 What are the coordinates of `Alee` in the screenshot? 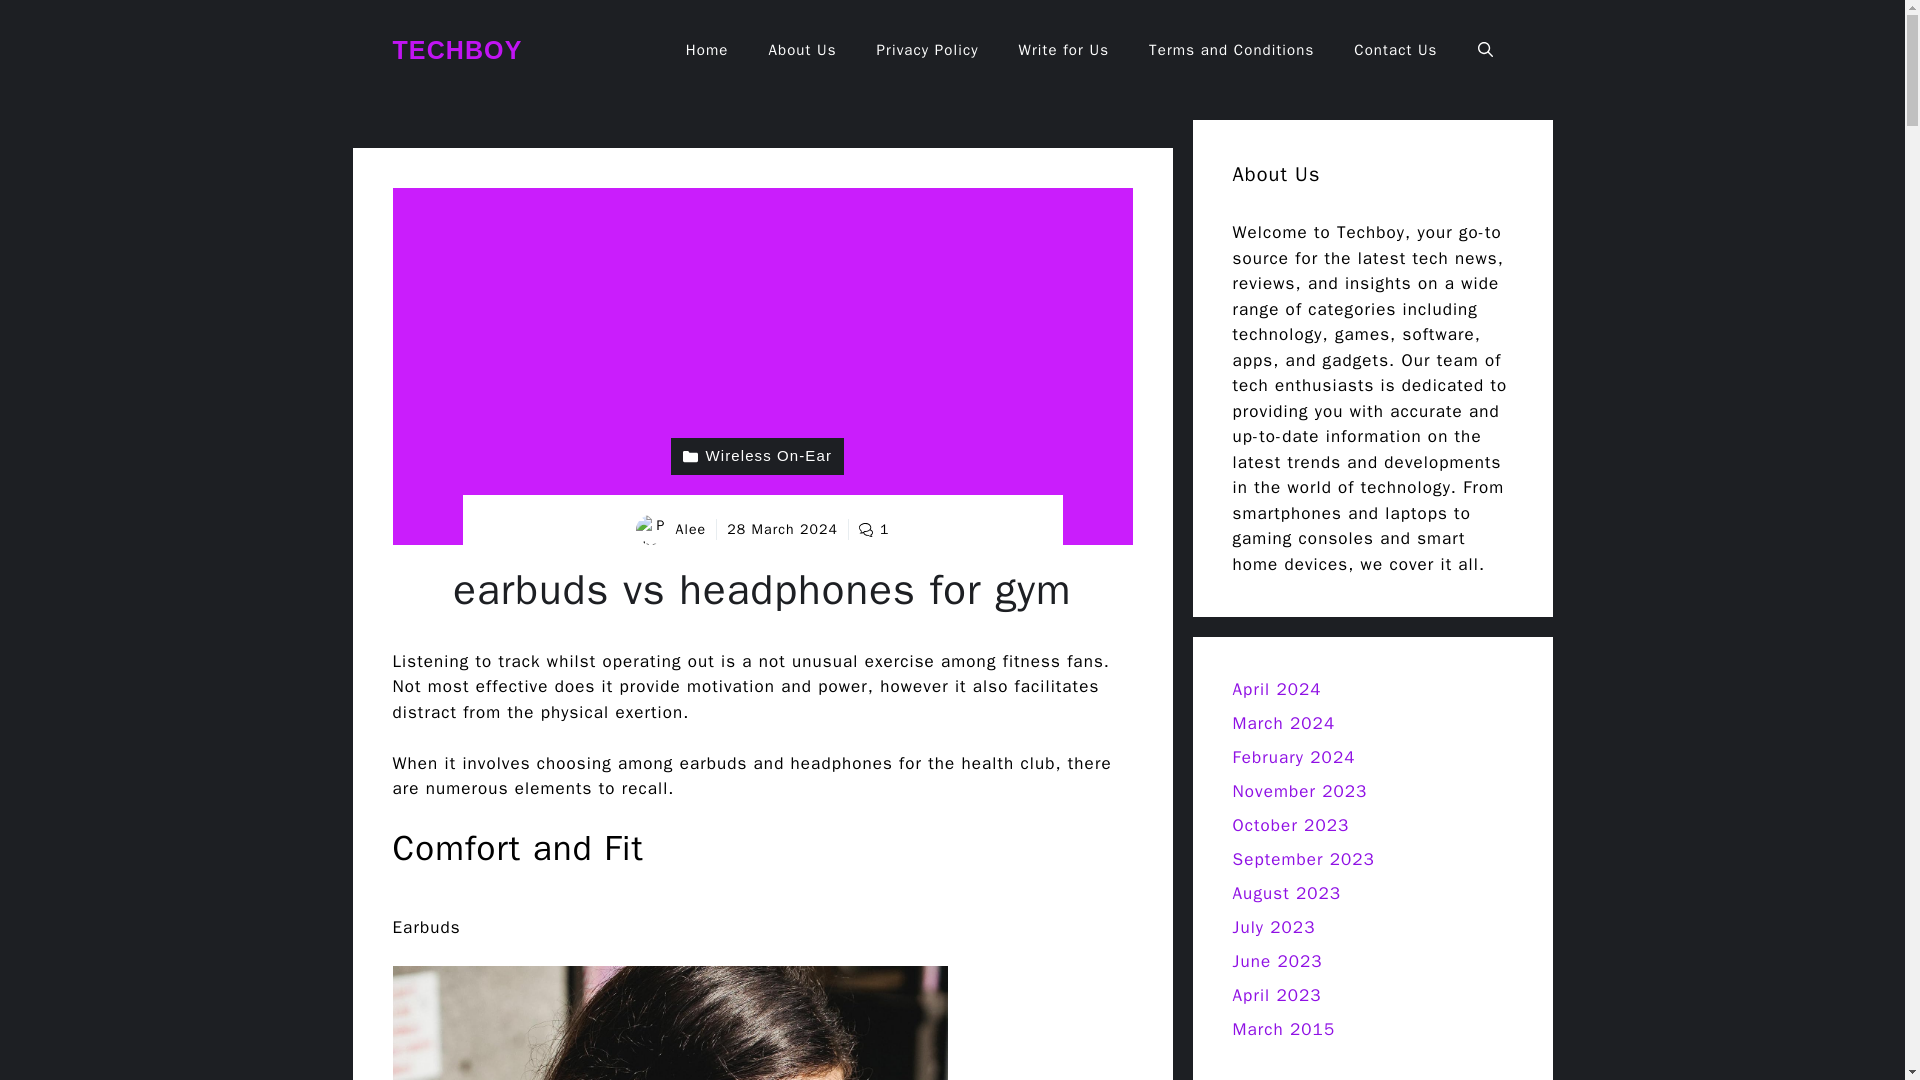 It's located at (690, 528).